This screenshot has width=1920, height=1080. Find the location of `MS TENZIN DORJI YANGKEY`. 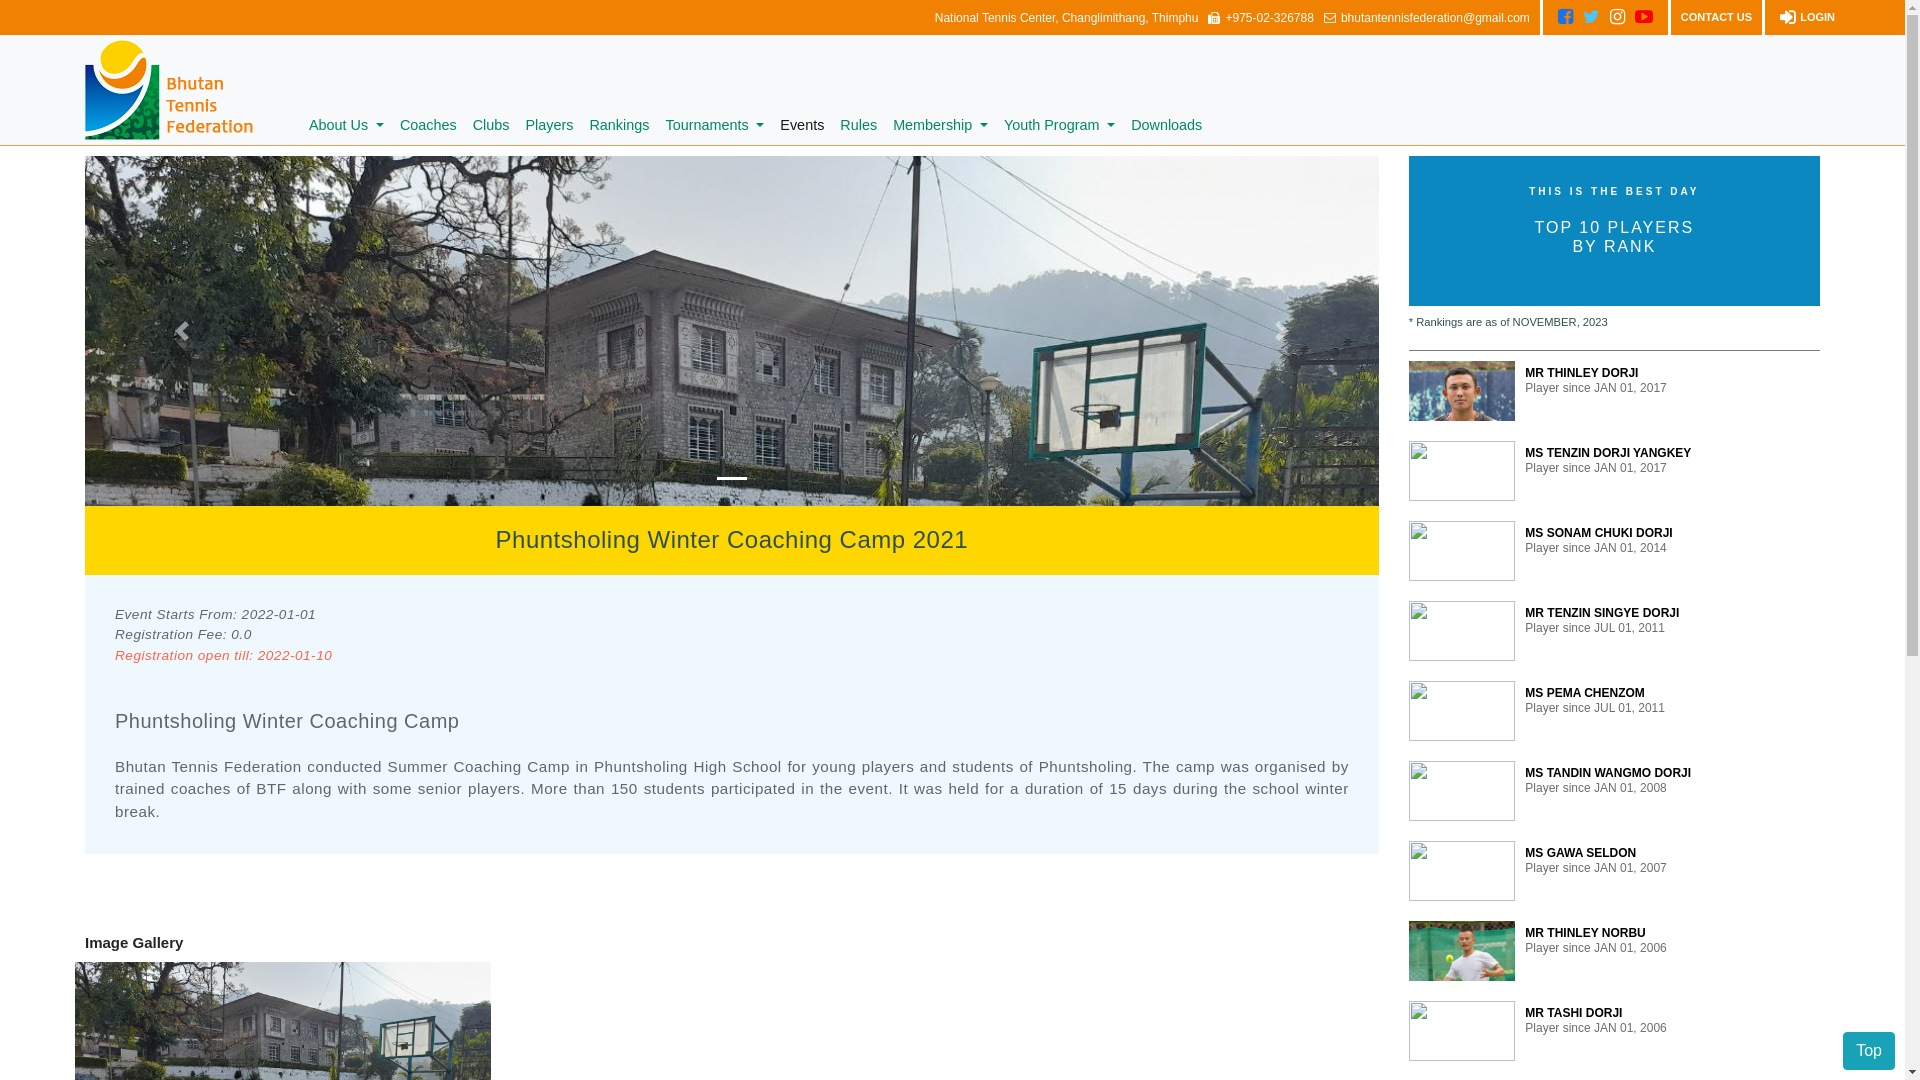

MS TENZIN DORJI YANGKEY is located at coordinates (1608, 453).